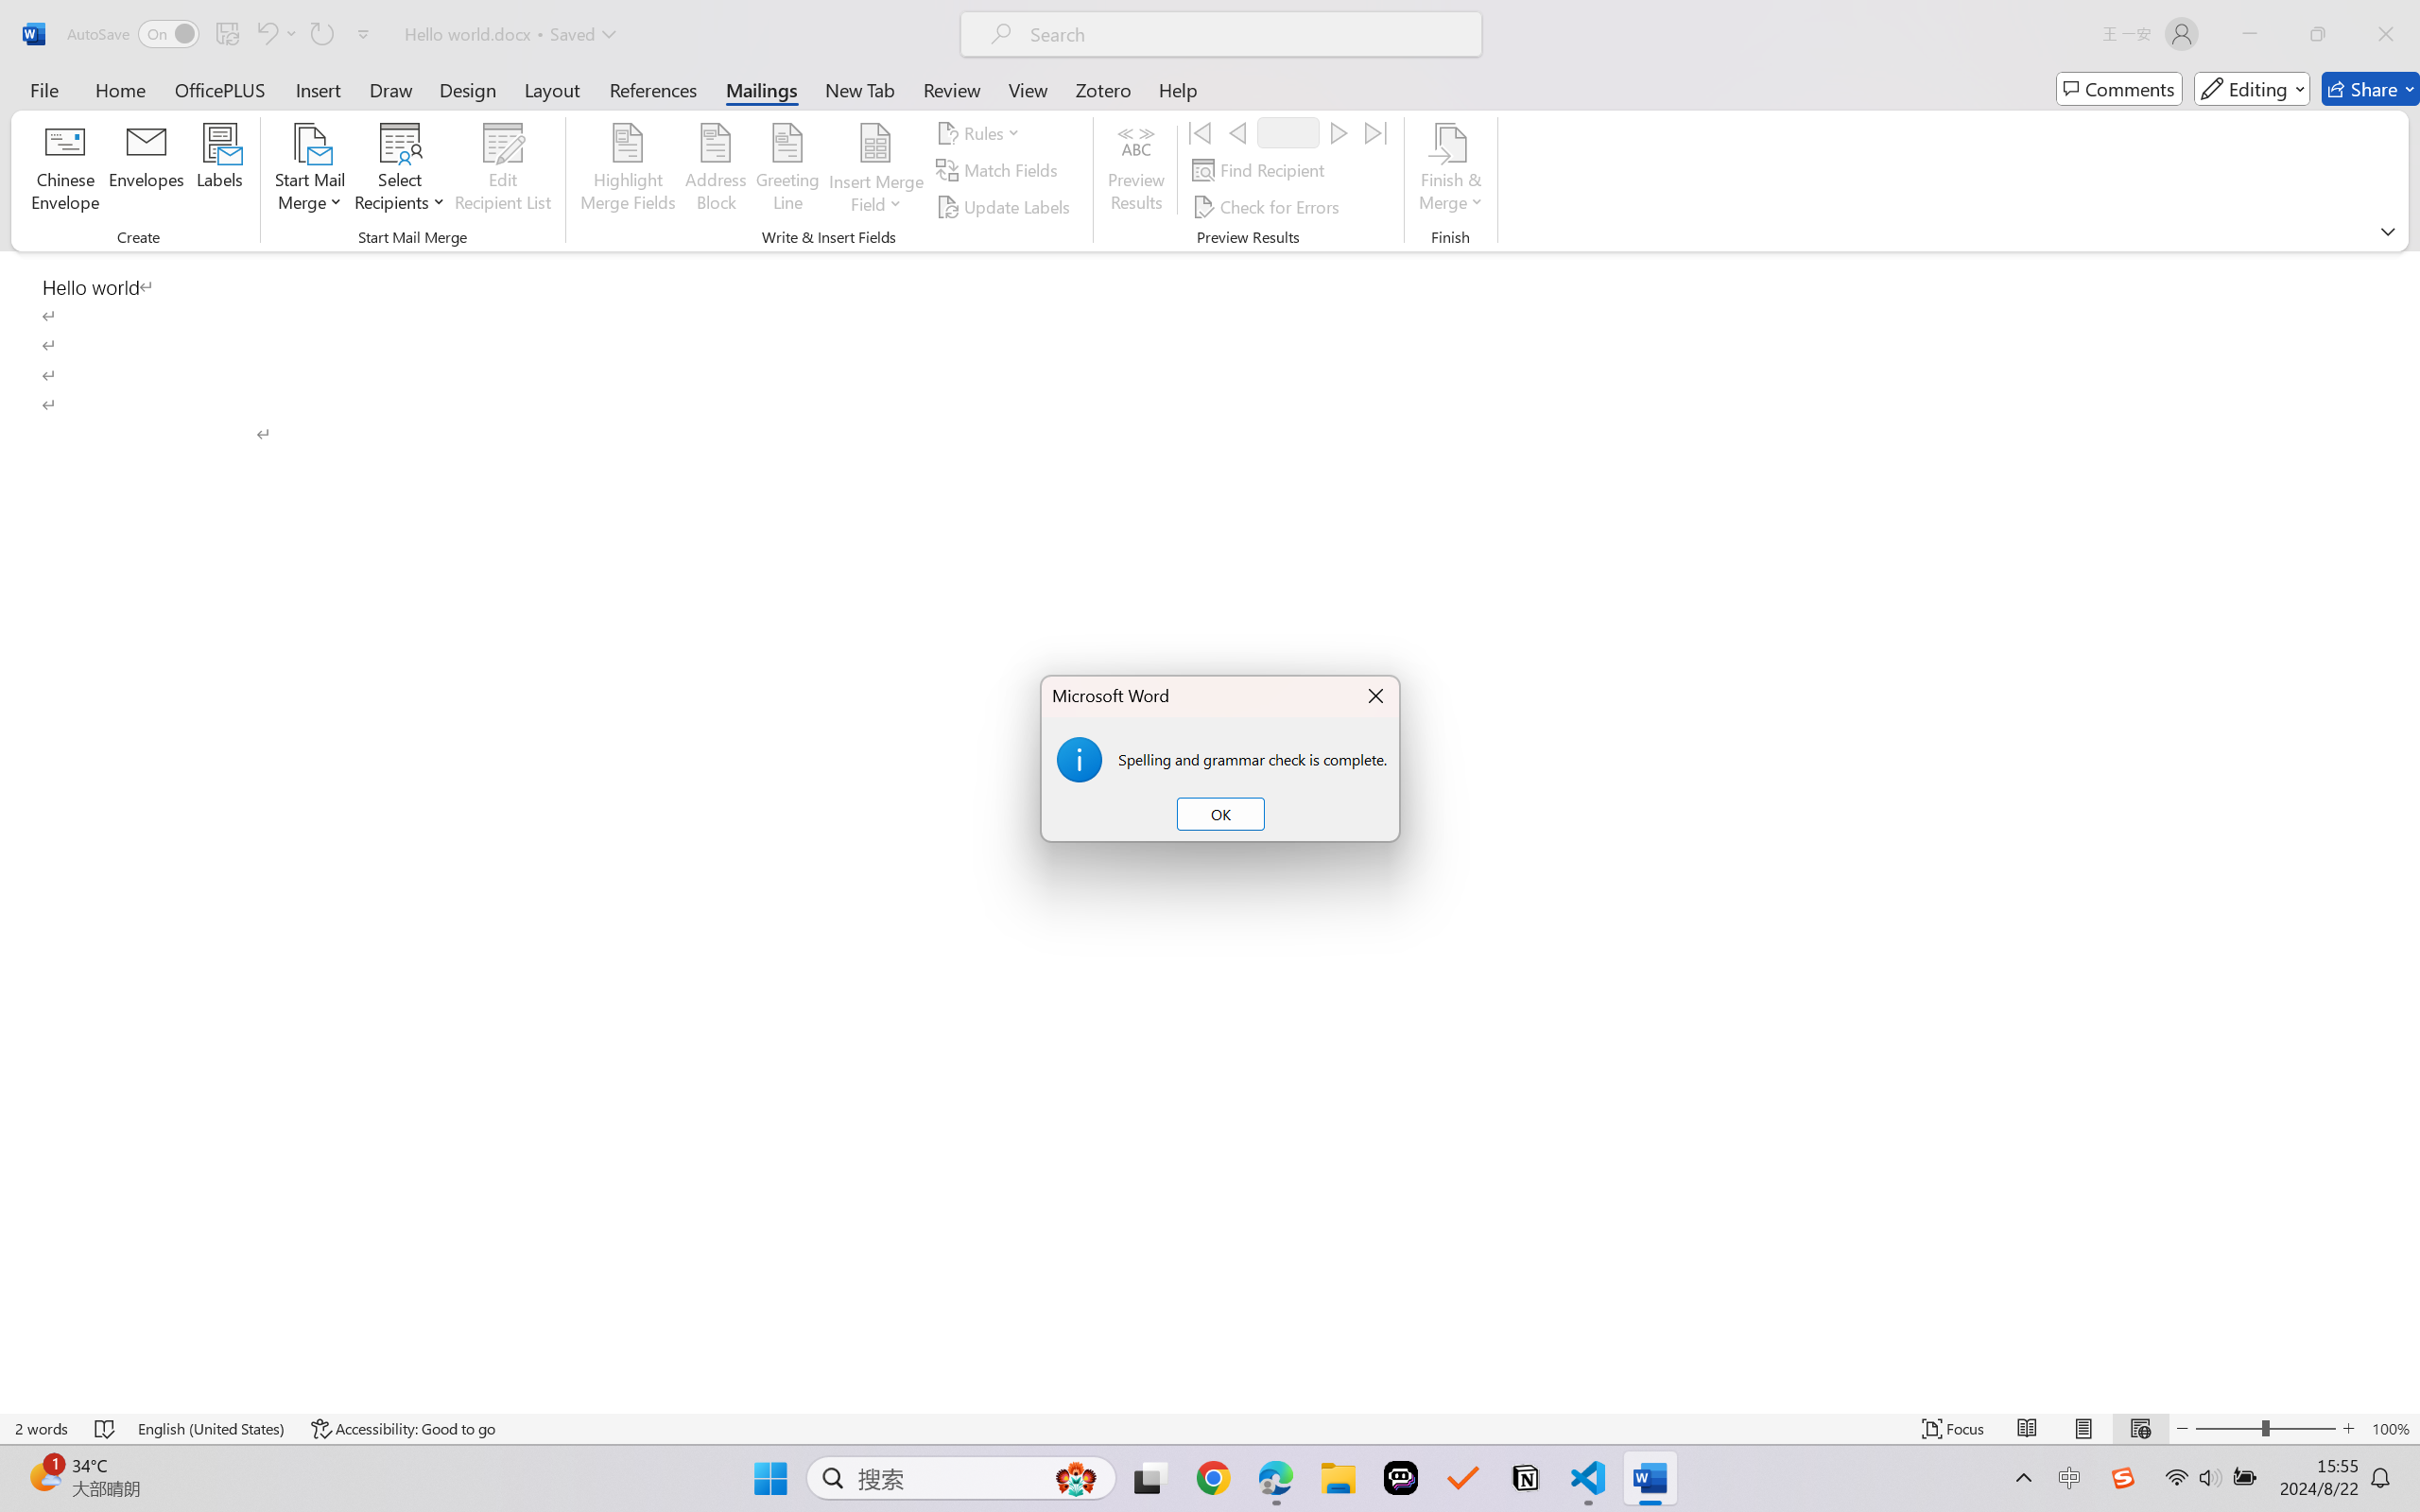  Describe the element at coordinates (2119, 89) in the screenshot. I see `Comments` at that location.